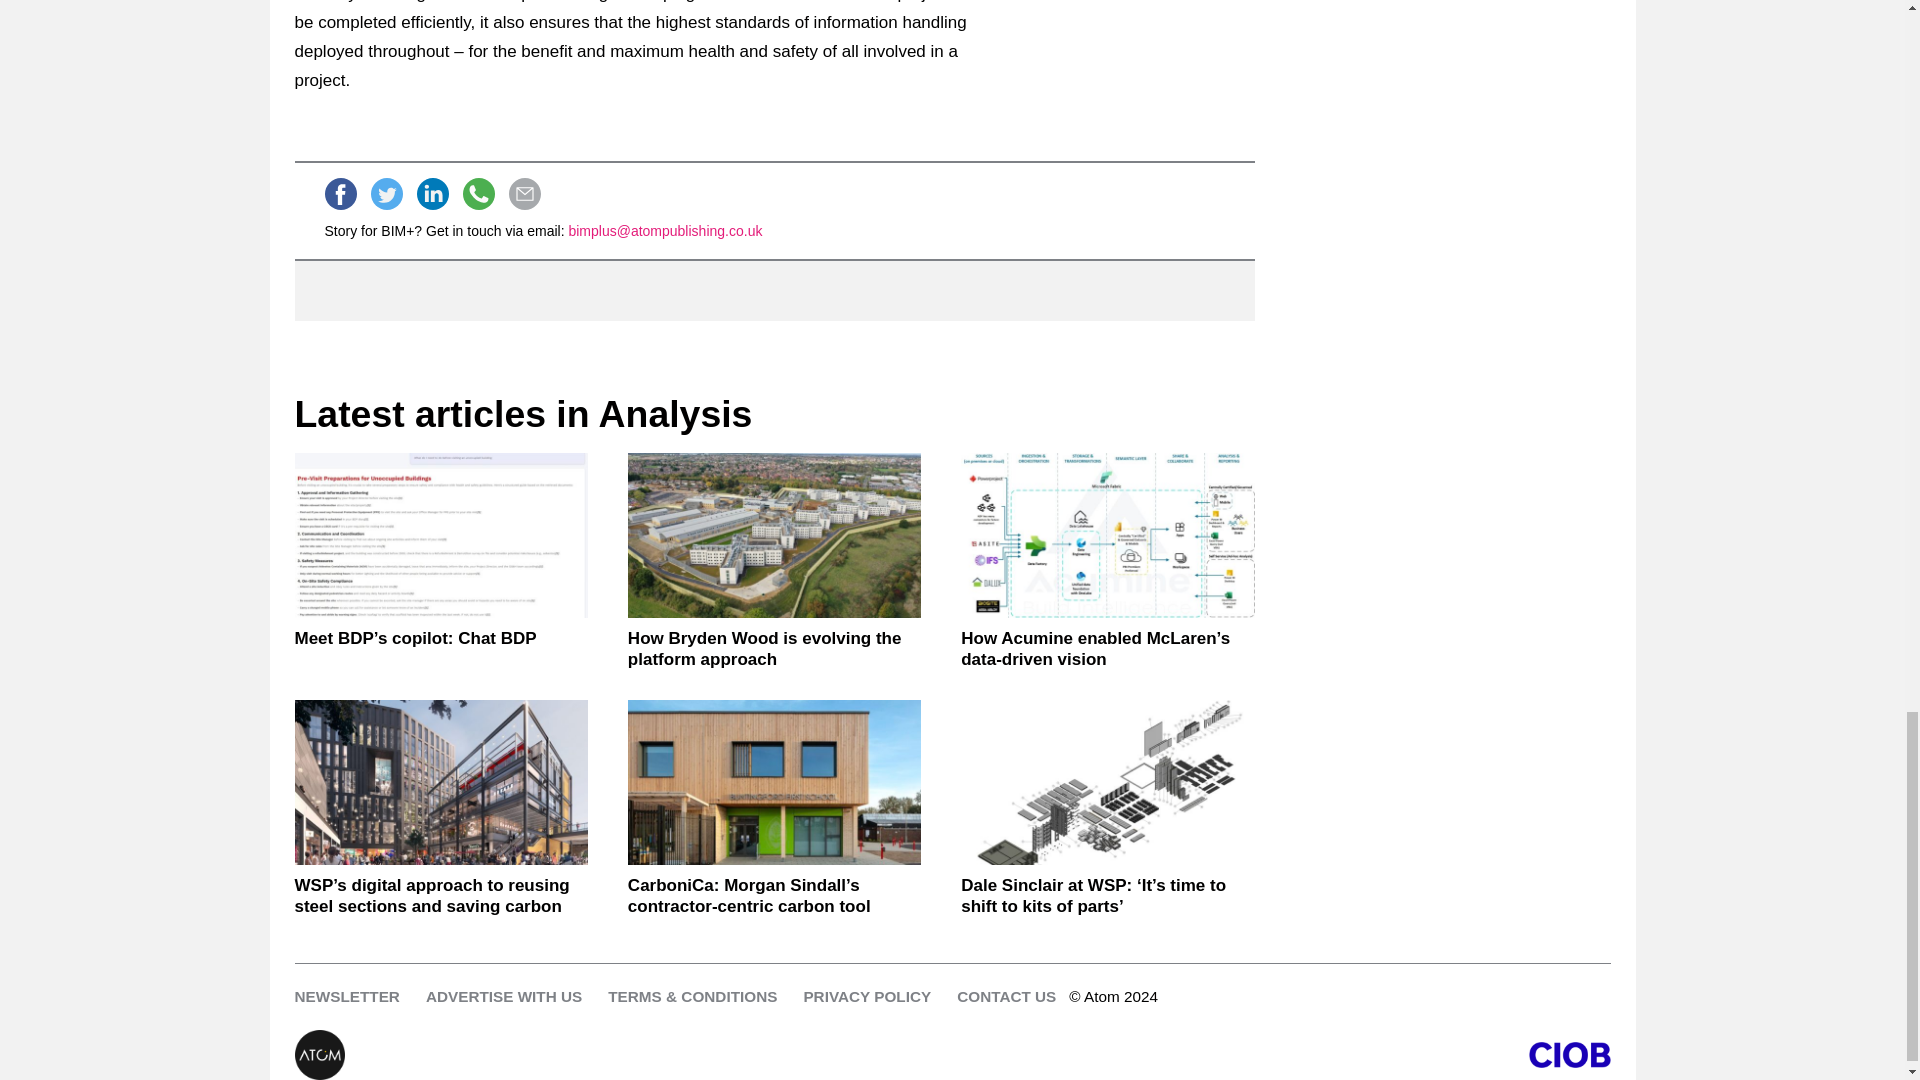  What do you see at coordinates (774, 648) in the screenshot?
I see `How Bryden Wood is evolving the platform approach` at bounding box center [774, 648].